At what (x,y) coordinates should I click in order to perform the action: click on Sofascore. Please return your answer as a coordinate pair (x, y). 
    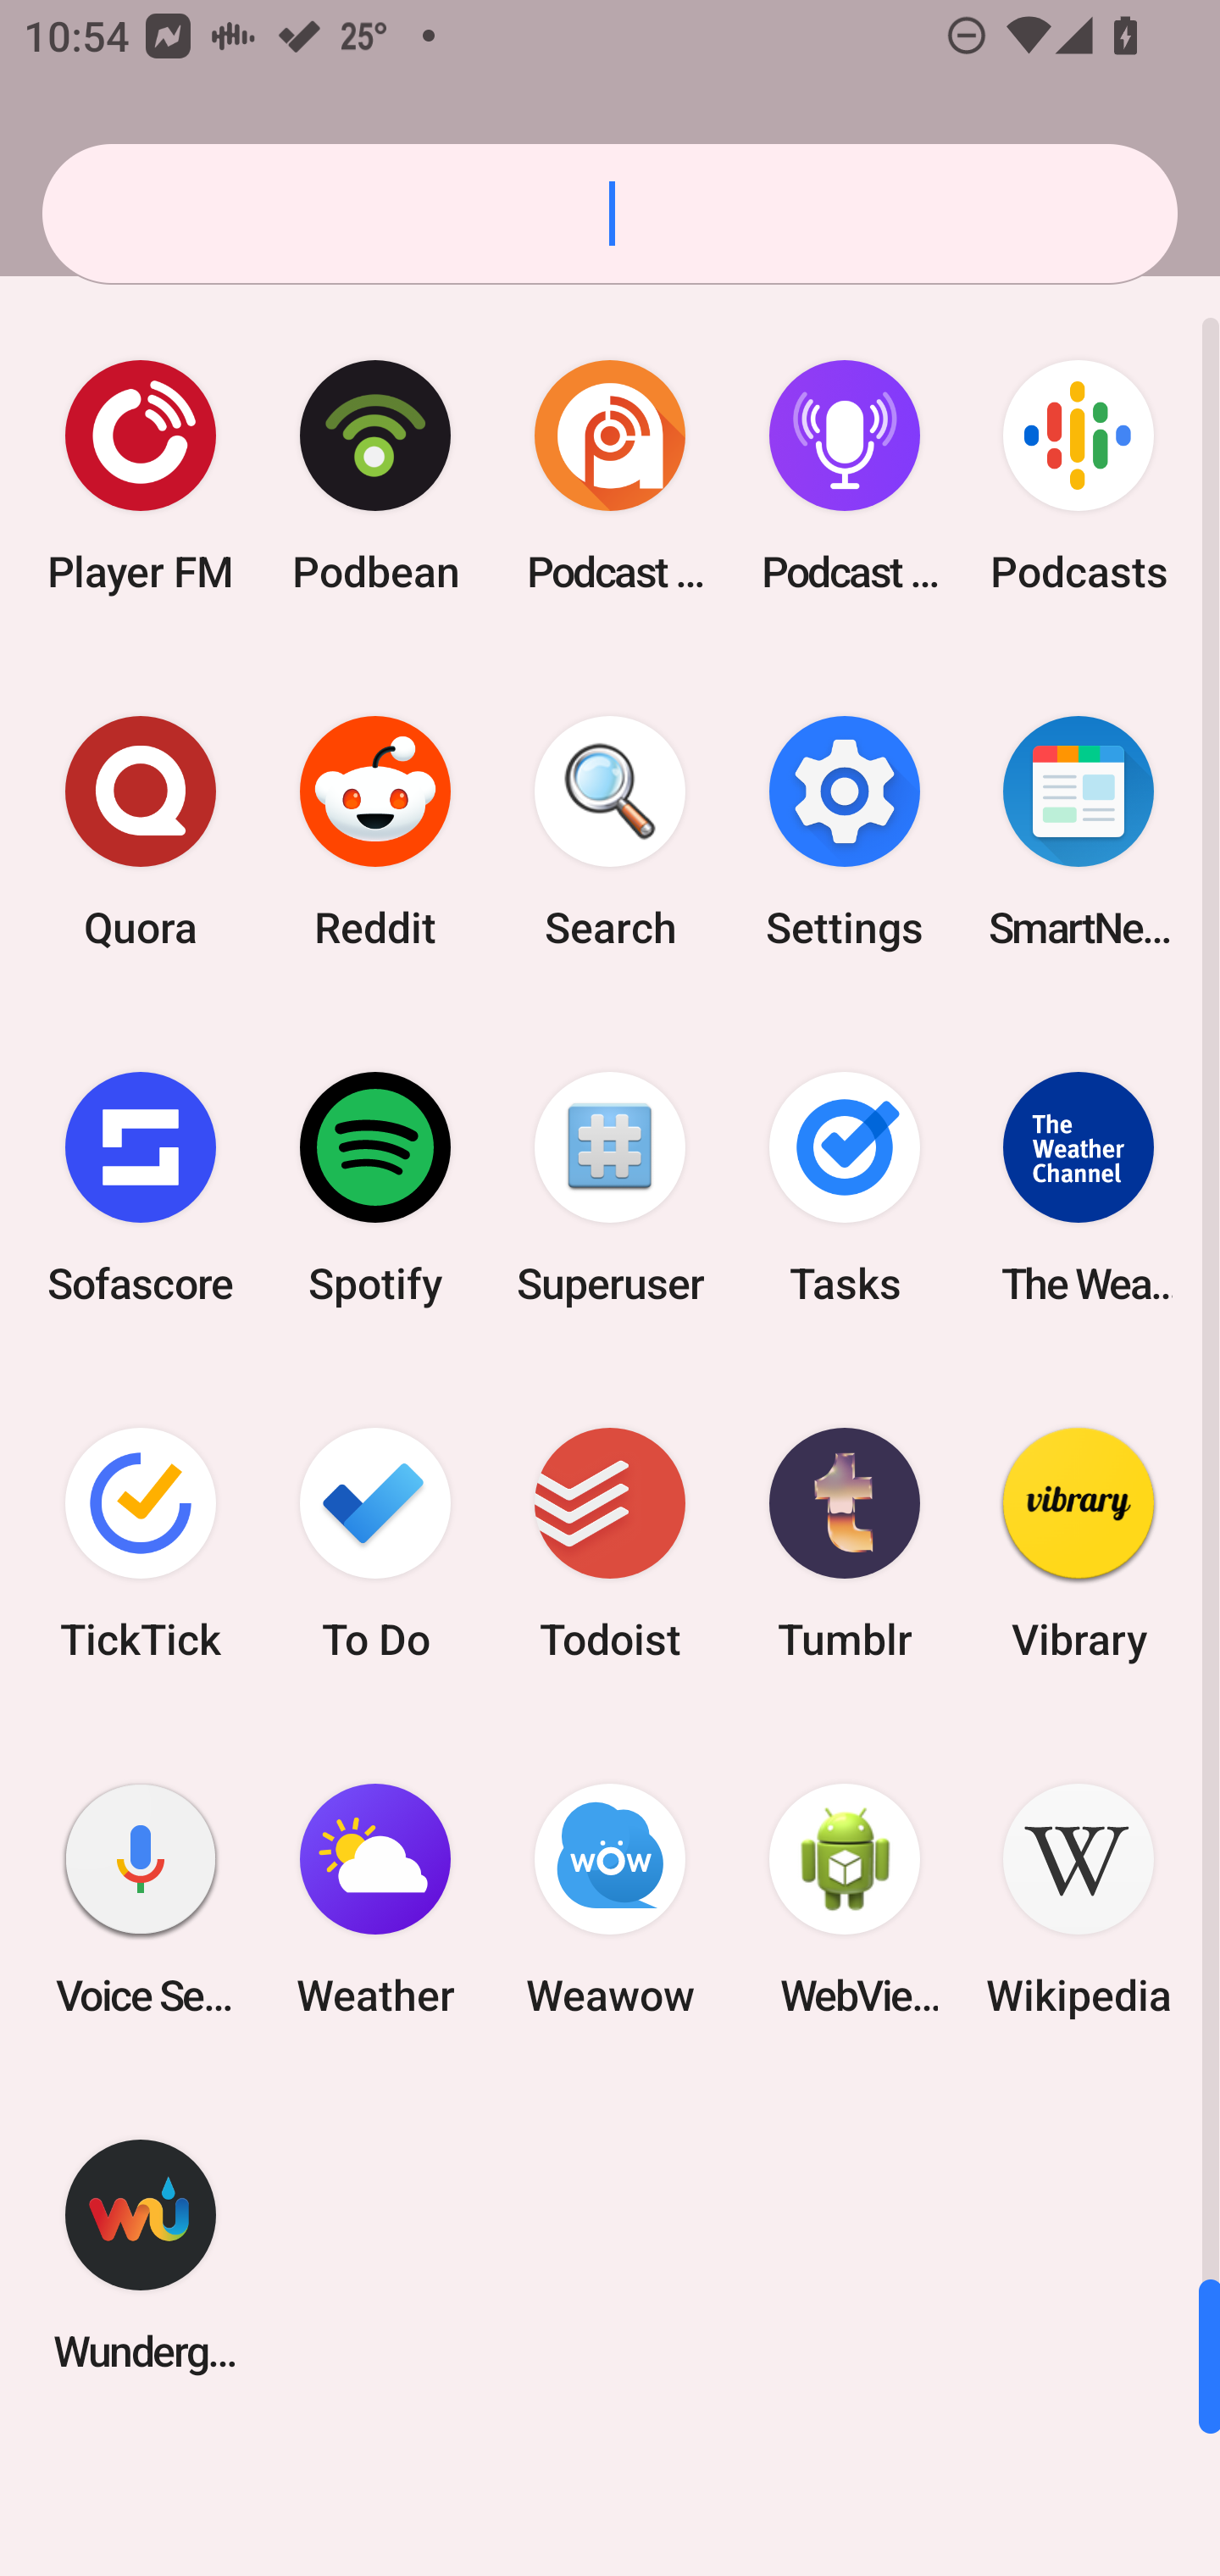
    Looking at the image, I should click on (141, 1187).